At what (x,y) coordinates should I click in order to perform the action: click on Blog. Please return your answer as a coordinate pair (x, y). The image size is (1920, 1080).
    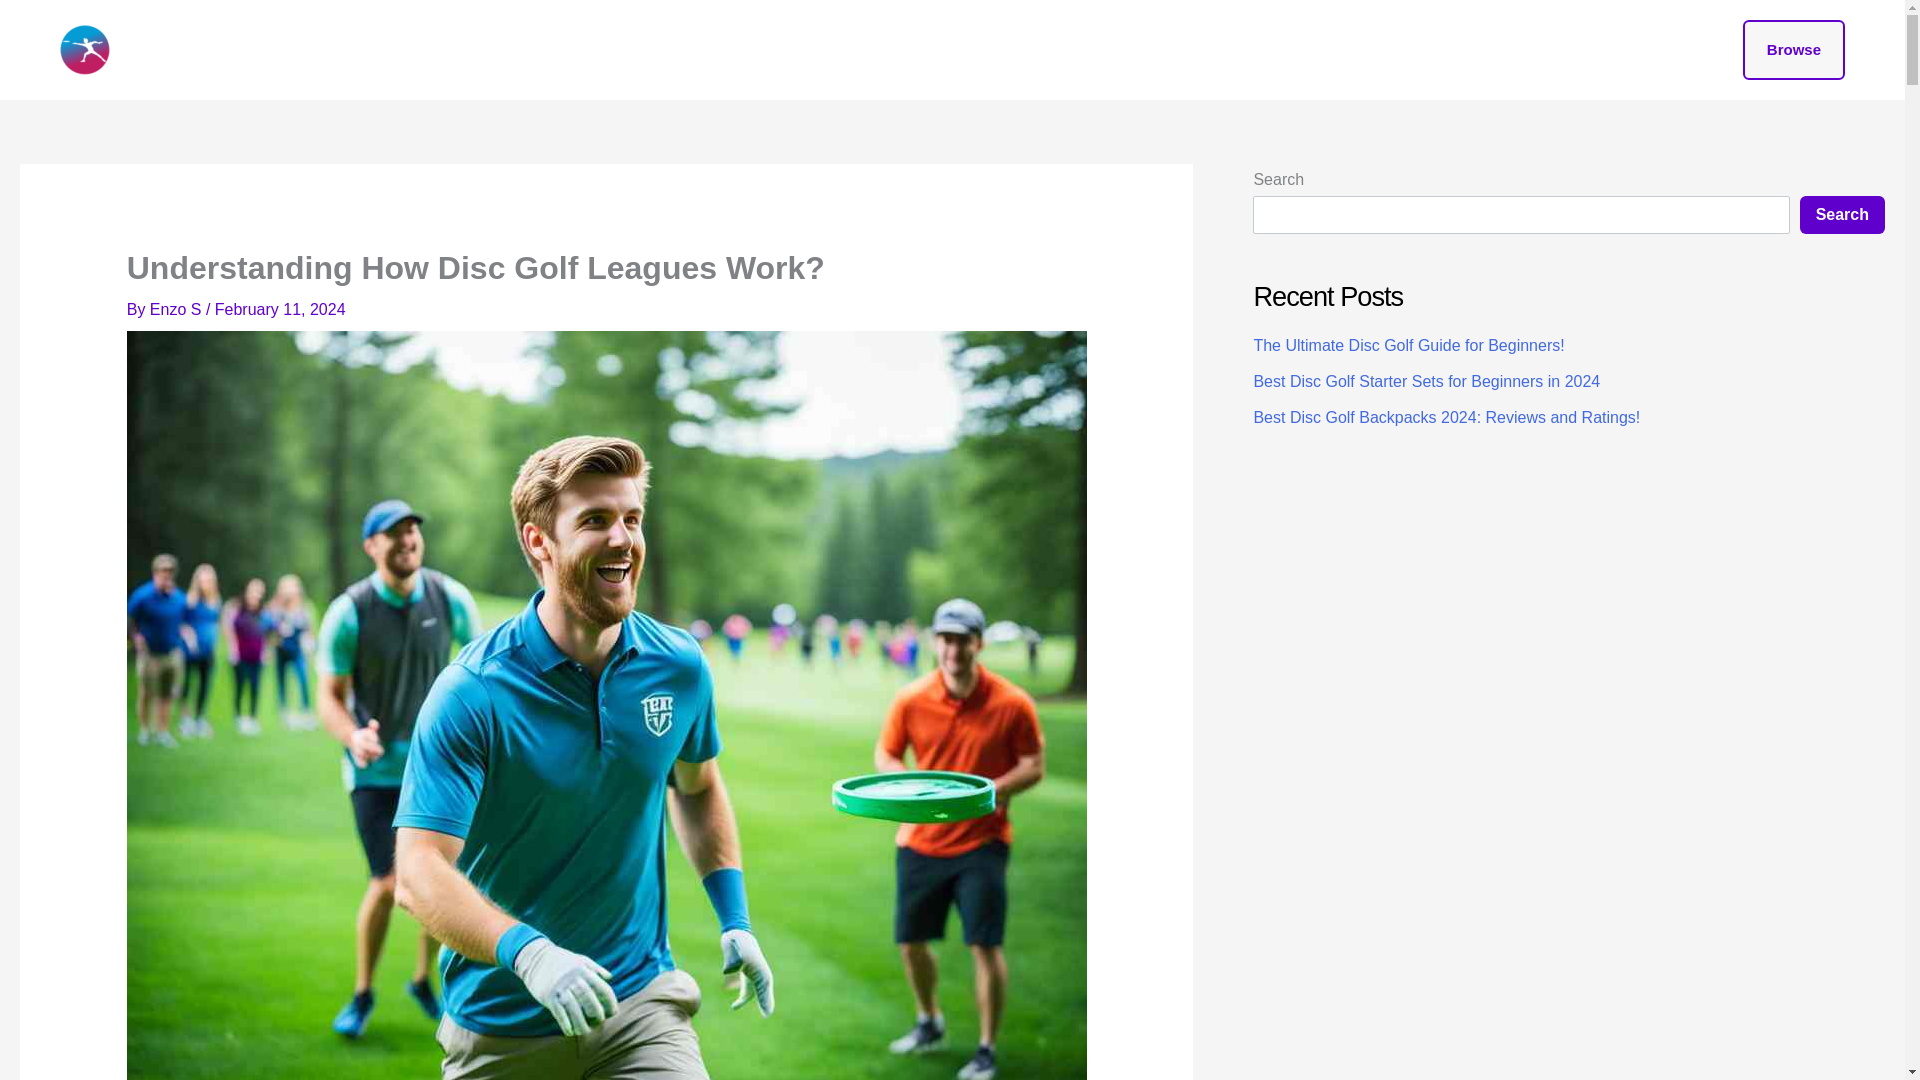
    Looking at the image, I should click on (780, 50).